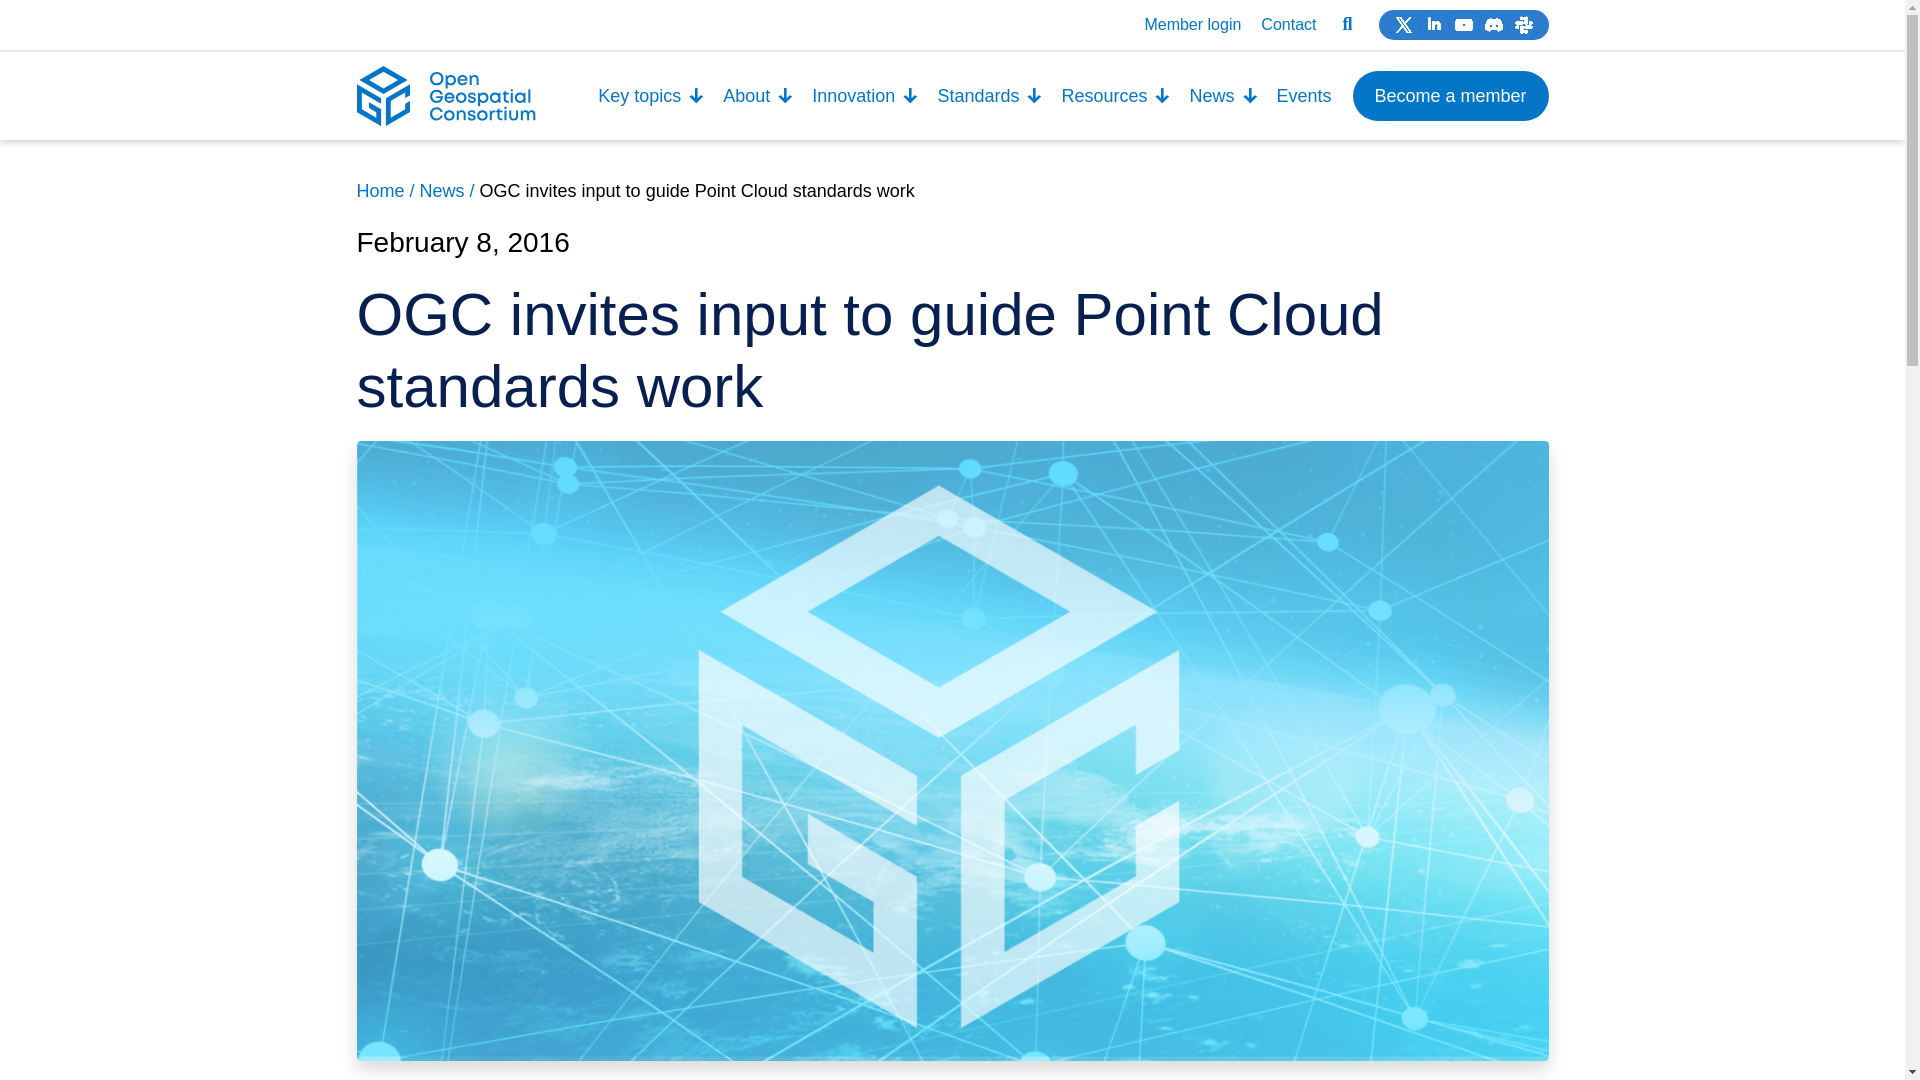 The height and width of the screenshot is (1080, 1920). Describe the element at coordinates (1288, 24) in the screenshot. I see `Contact` at that location.